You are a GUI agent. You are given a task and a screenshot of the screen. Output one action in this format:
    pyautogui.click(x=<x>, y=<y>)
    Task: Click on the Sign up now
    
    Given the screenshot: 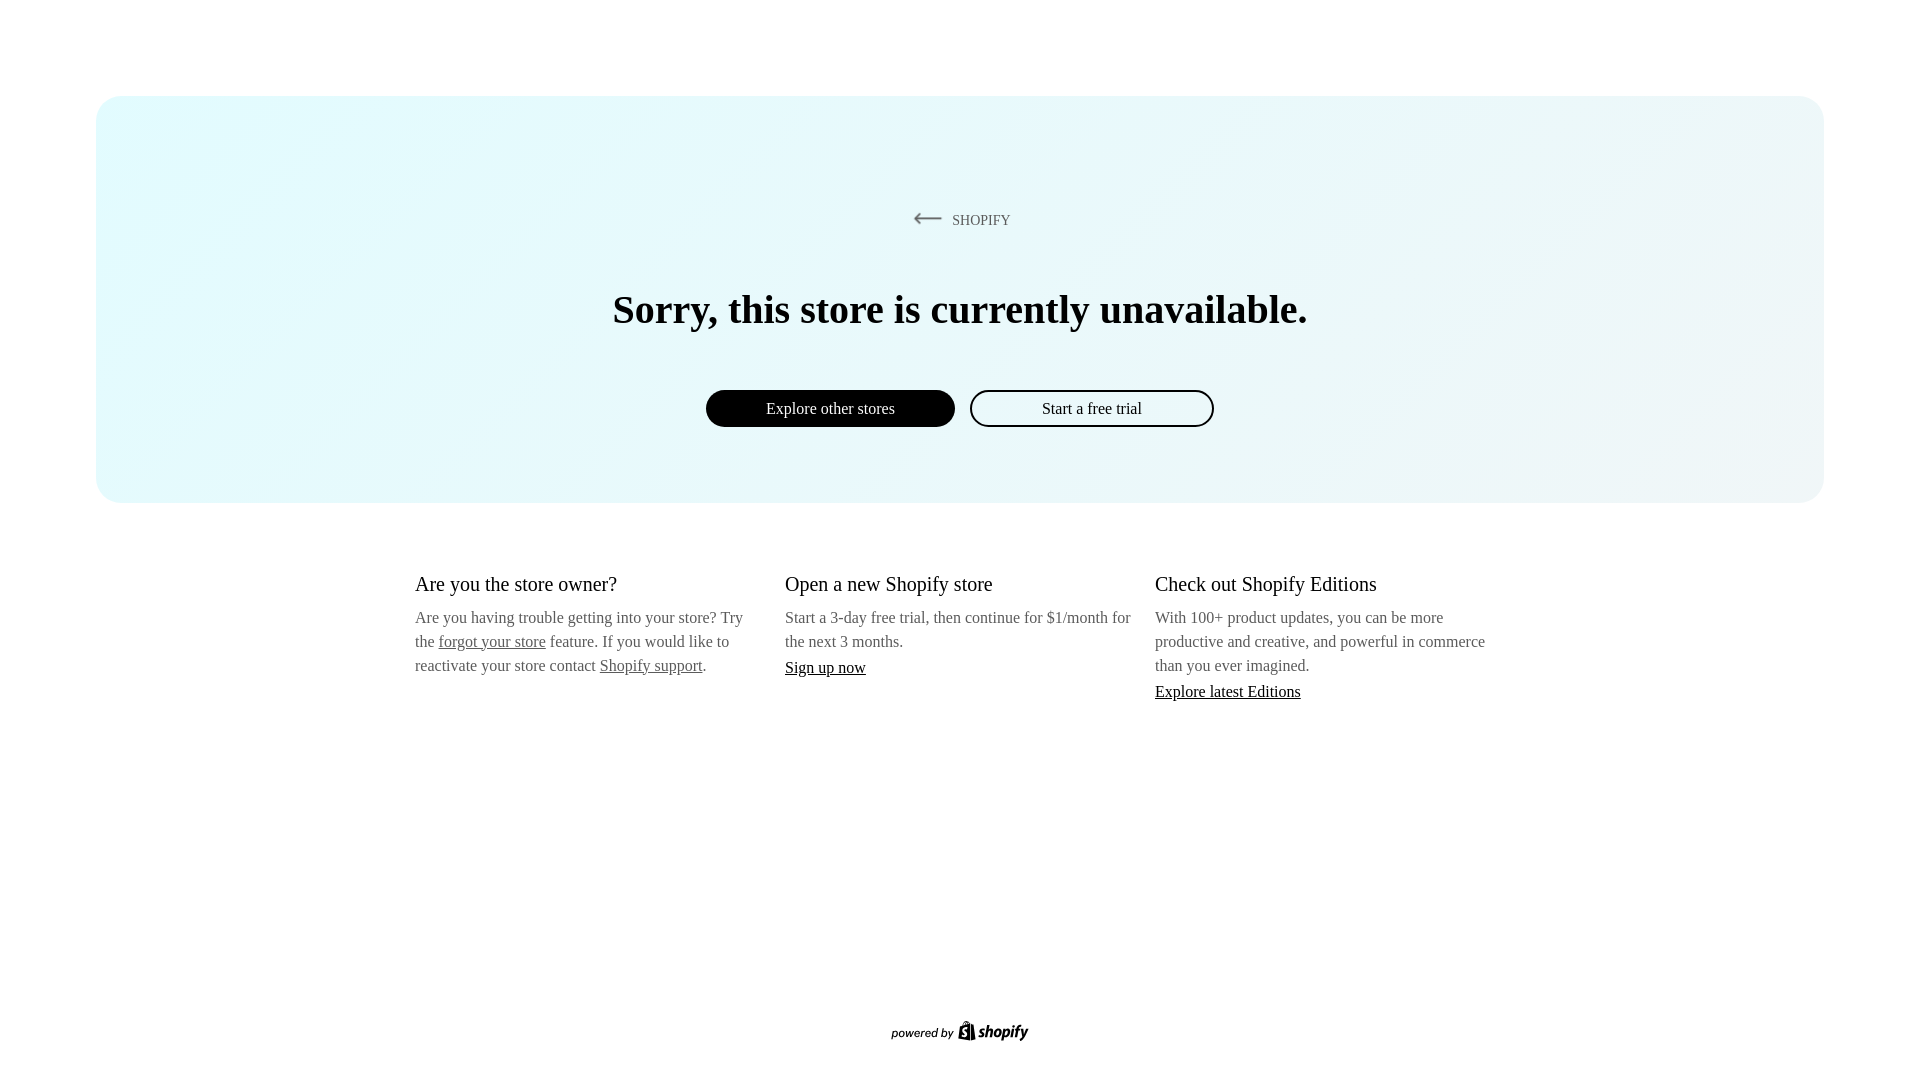 What is the action you would take?
    pyautogui.click(x=825, y=667)
    